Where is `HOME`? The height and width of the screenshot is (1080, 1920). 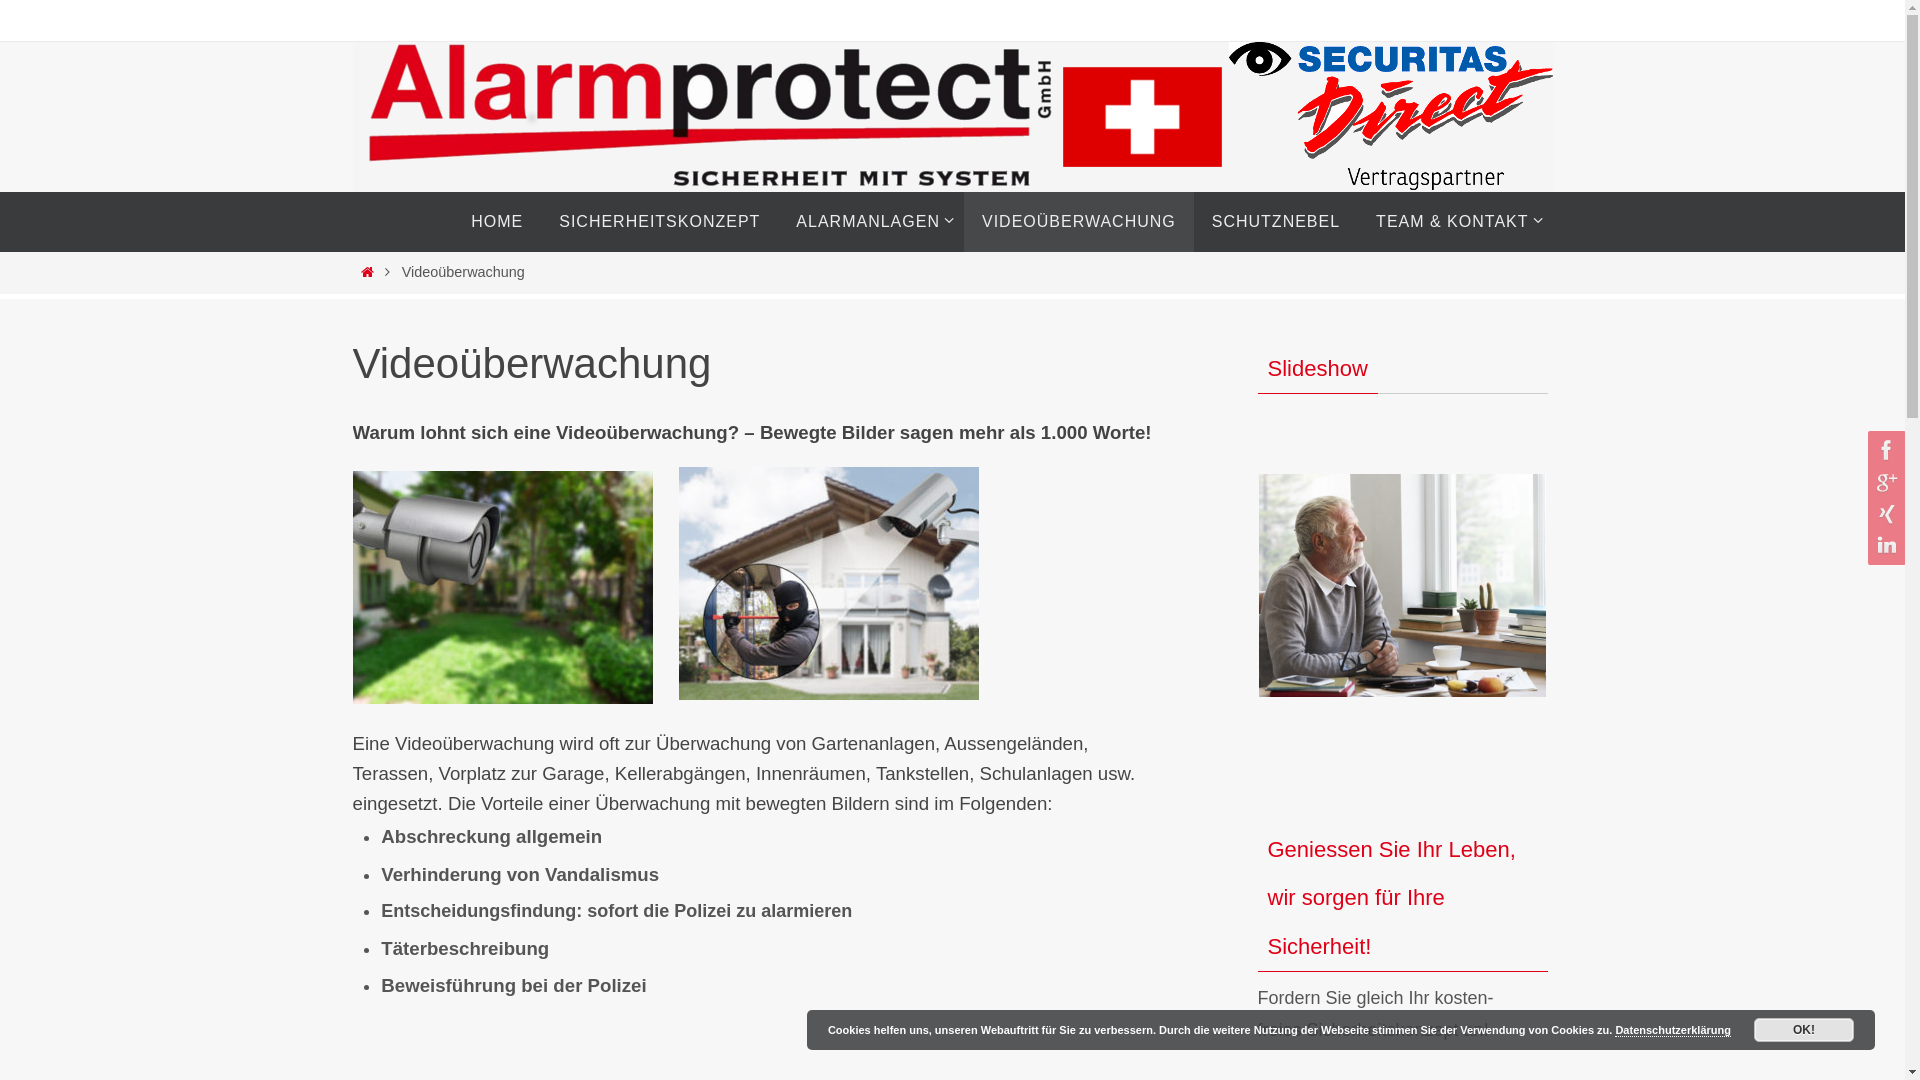 HOME is located at coordinates (497, 222).